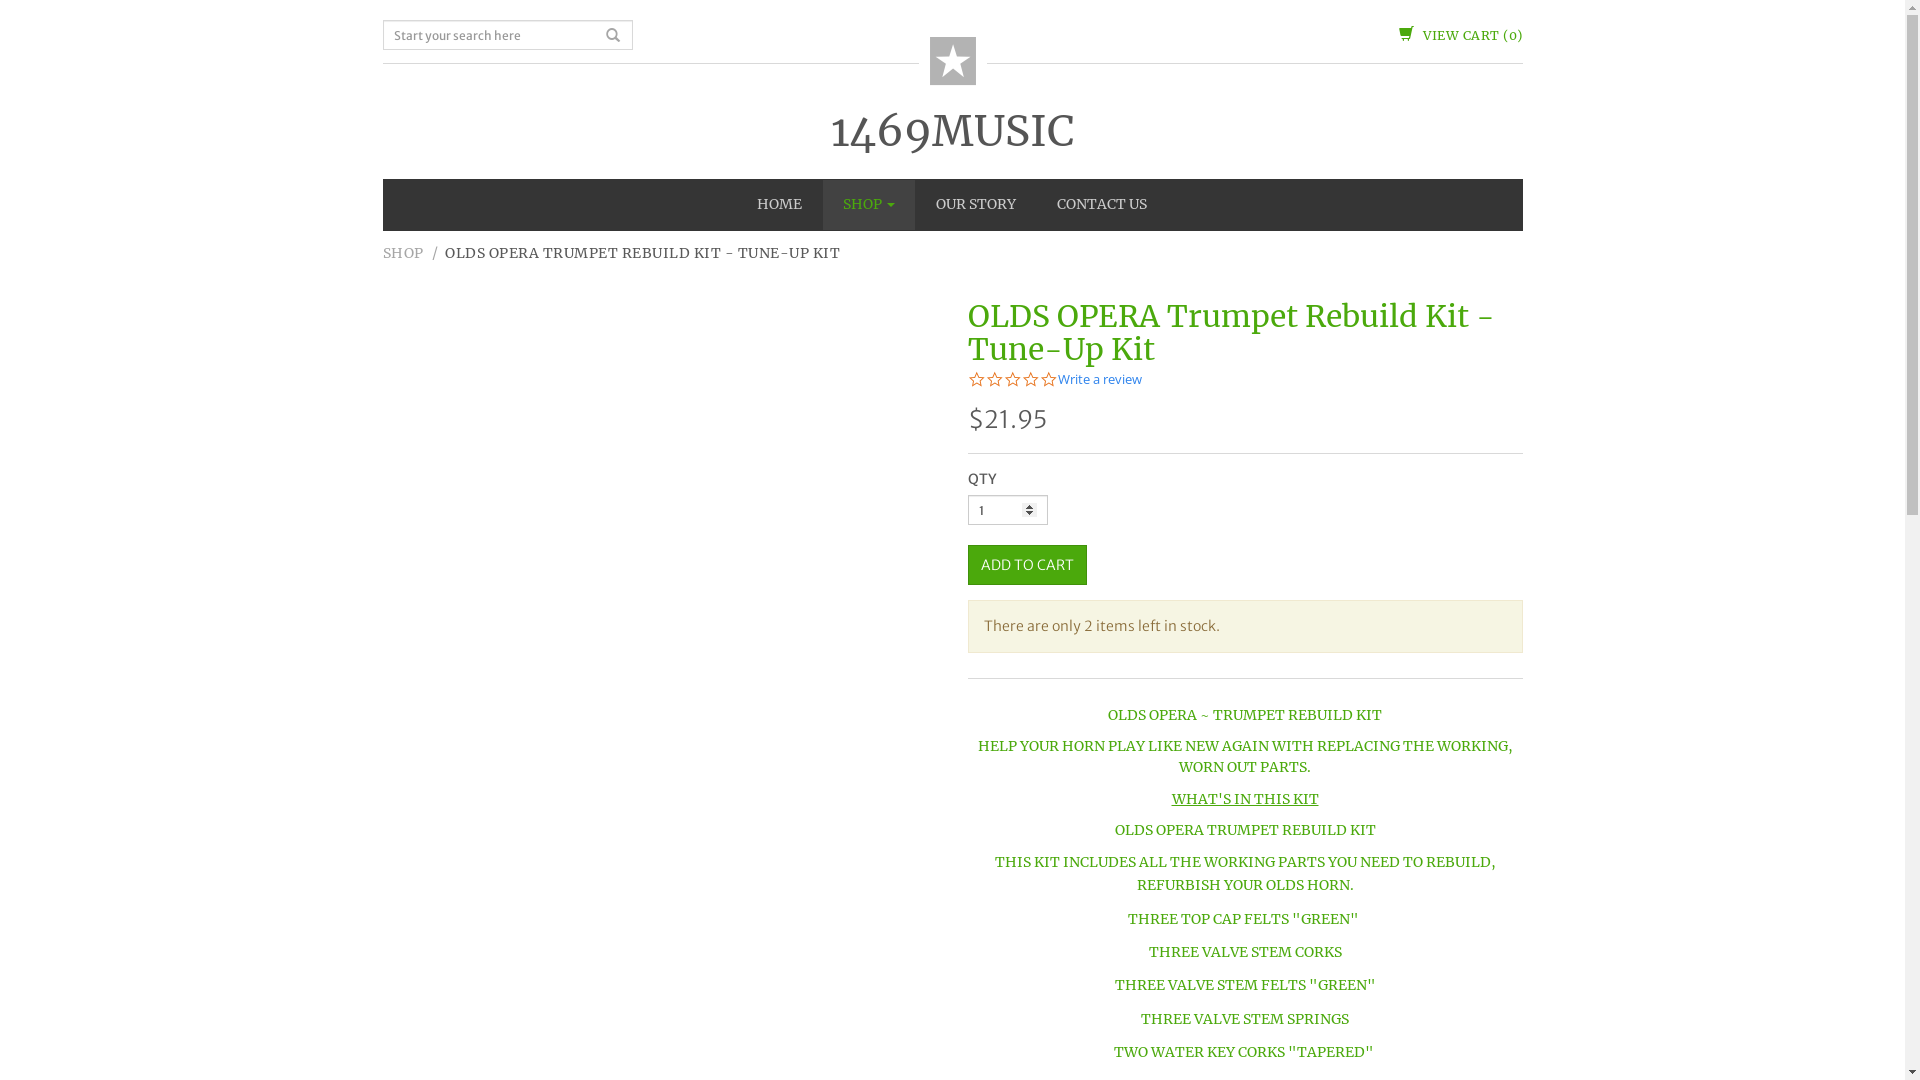  What do you see at coordinates (1102, 205) in the screenshot?
I see `CONTACT US` at bounding box center [1102, 205].